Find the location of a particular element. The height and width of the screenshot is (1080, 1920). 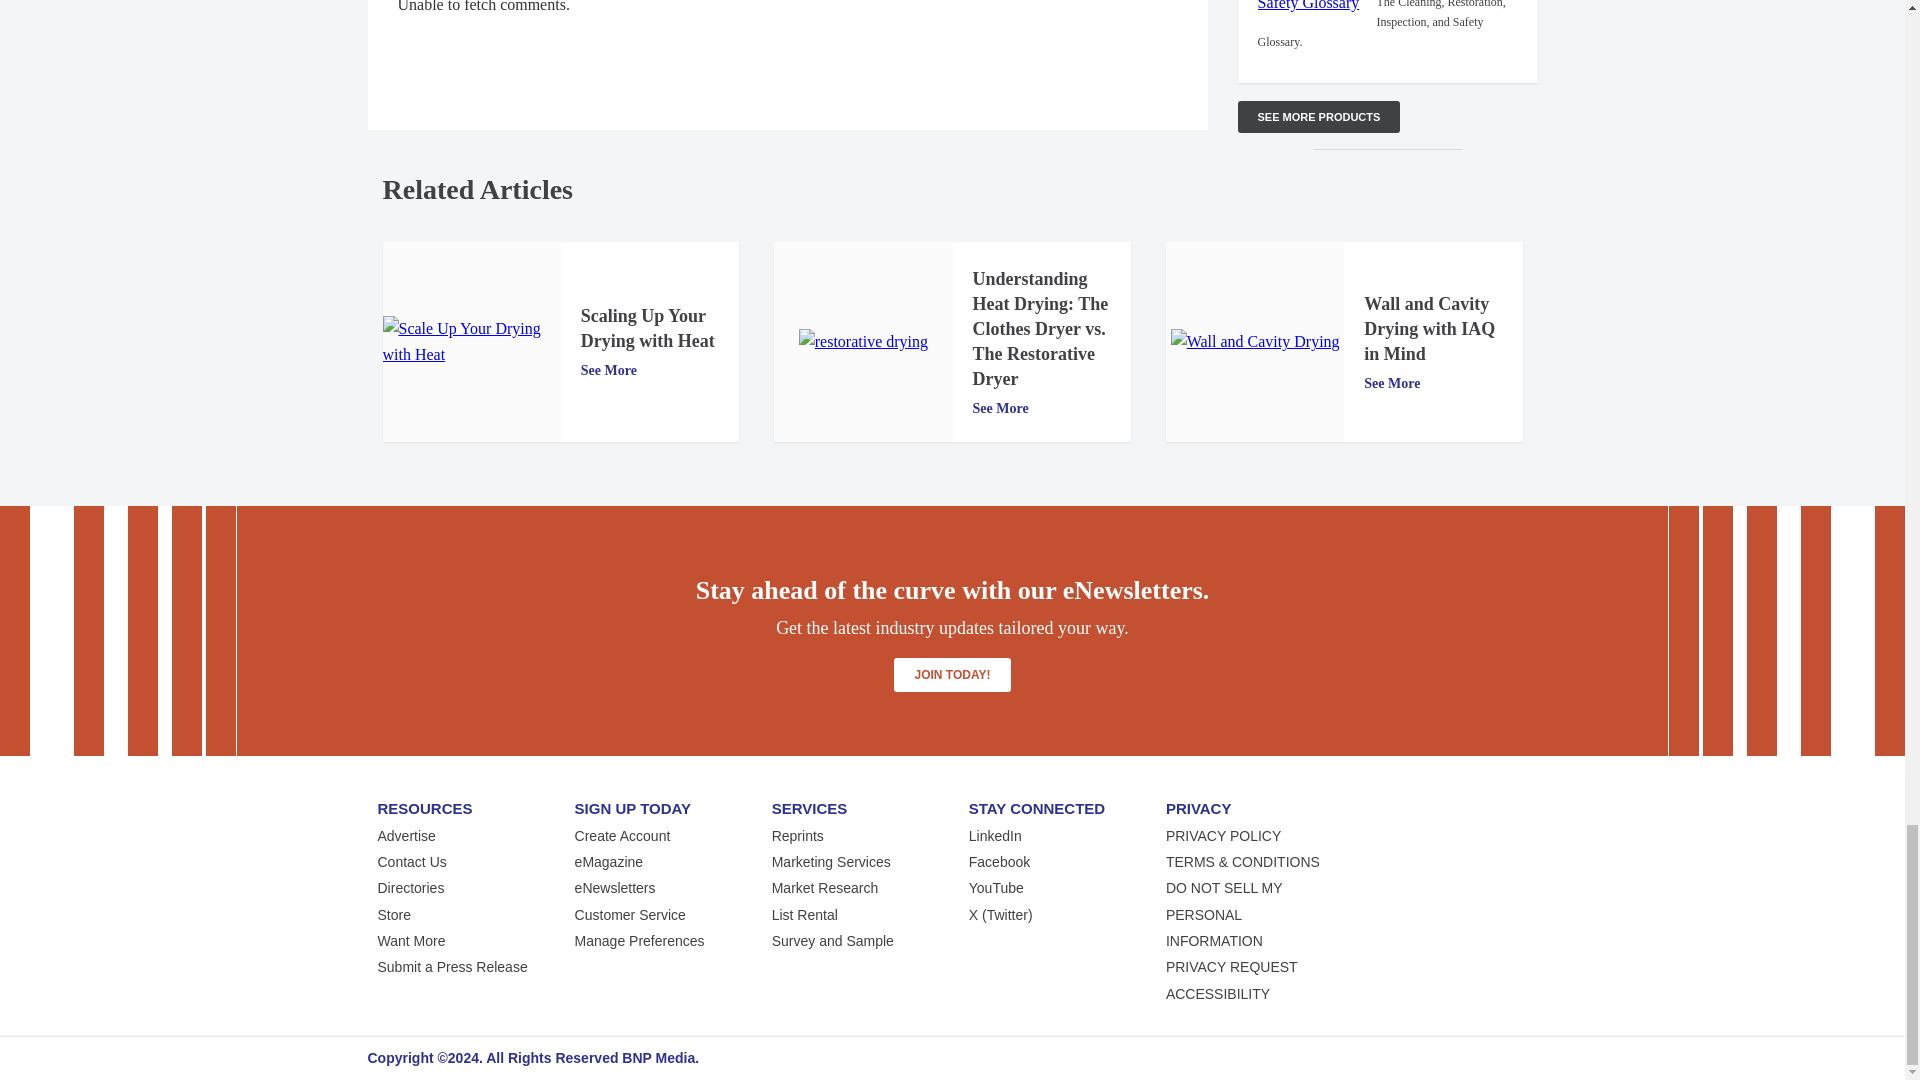

Scale Up Your Drying with Heat is located at coordinates (471, 342).